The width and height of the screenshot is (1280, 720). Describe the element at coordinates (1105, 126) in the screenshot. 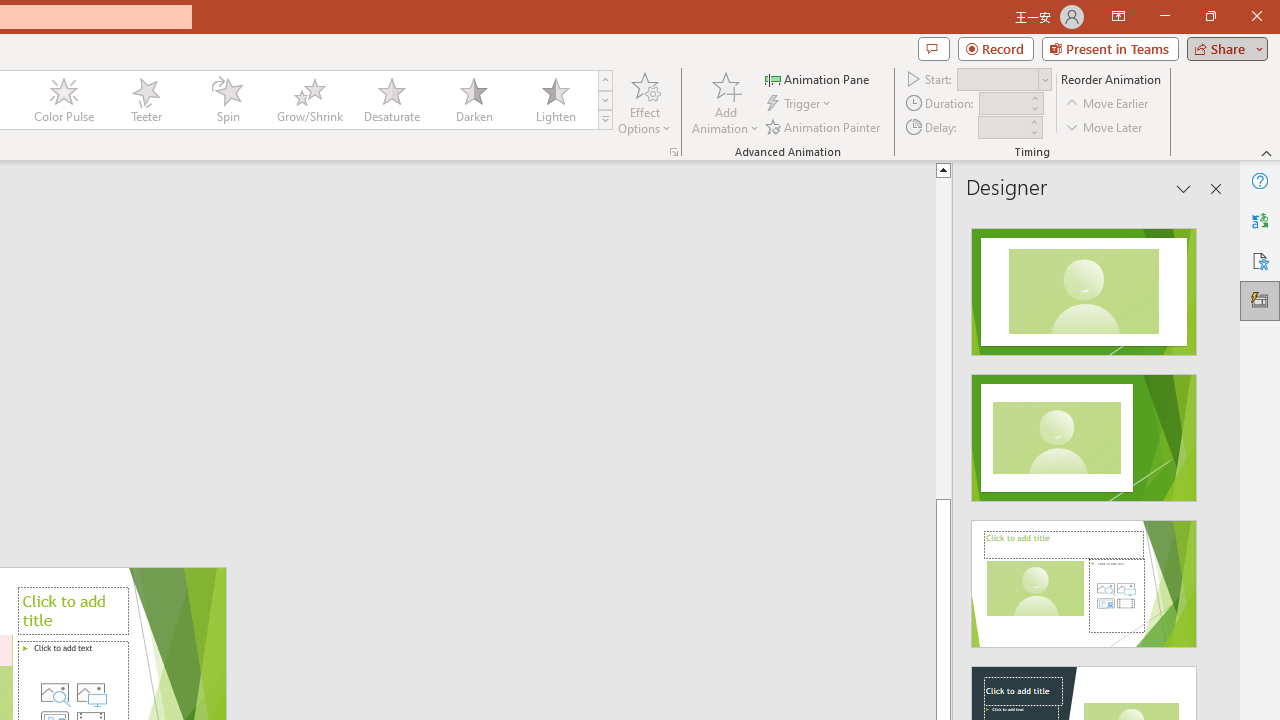

I see `Move Later` at that location.